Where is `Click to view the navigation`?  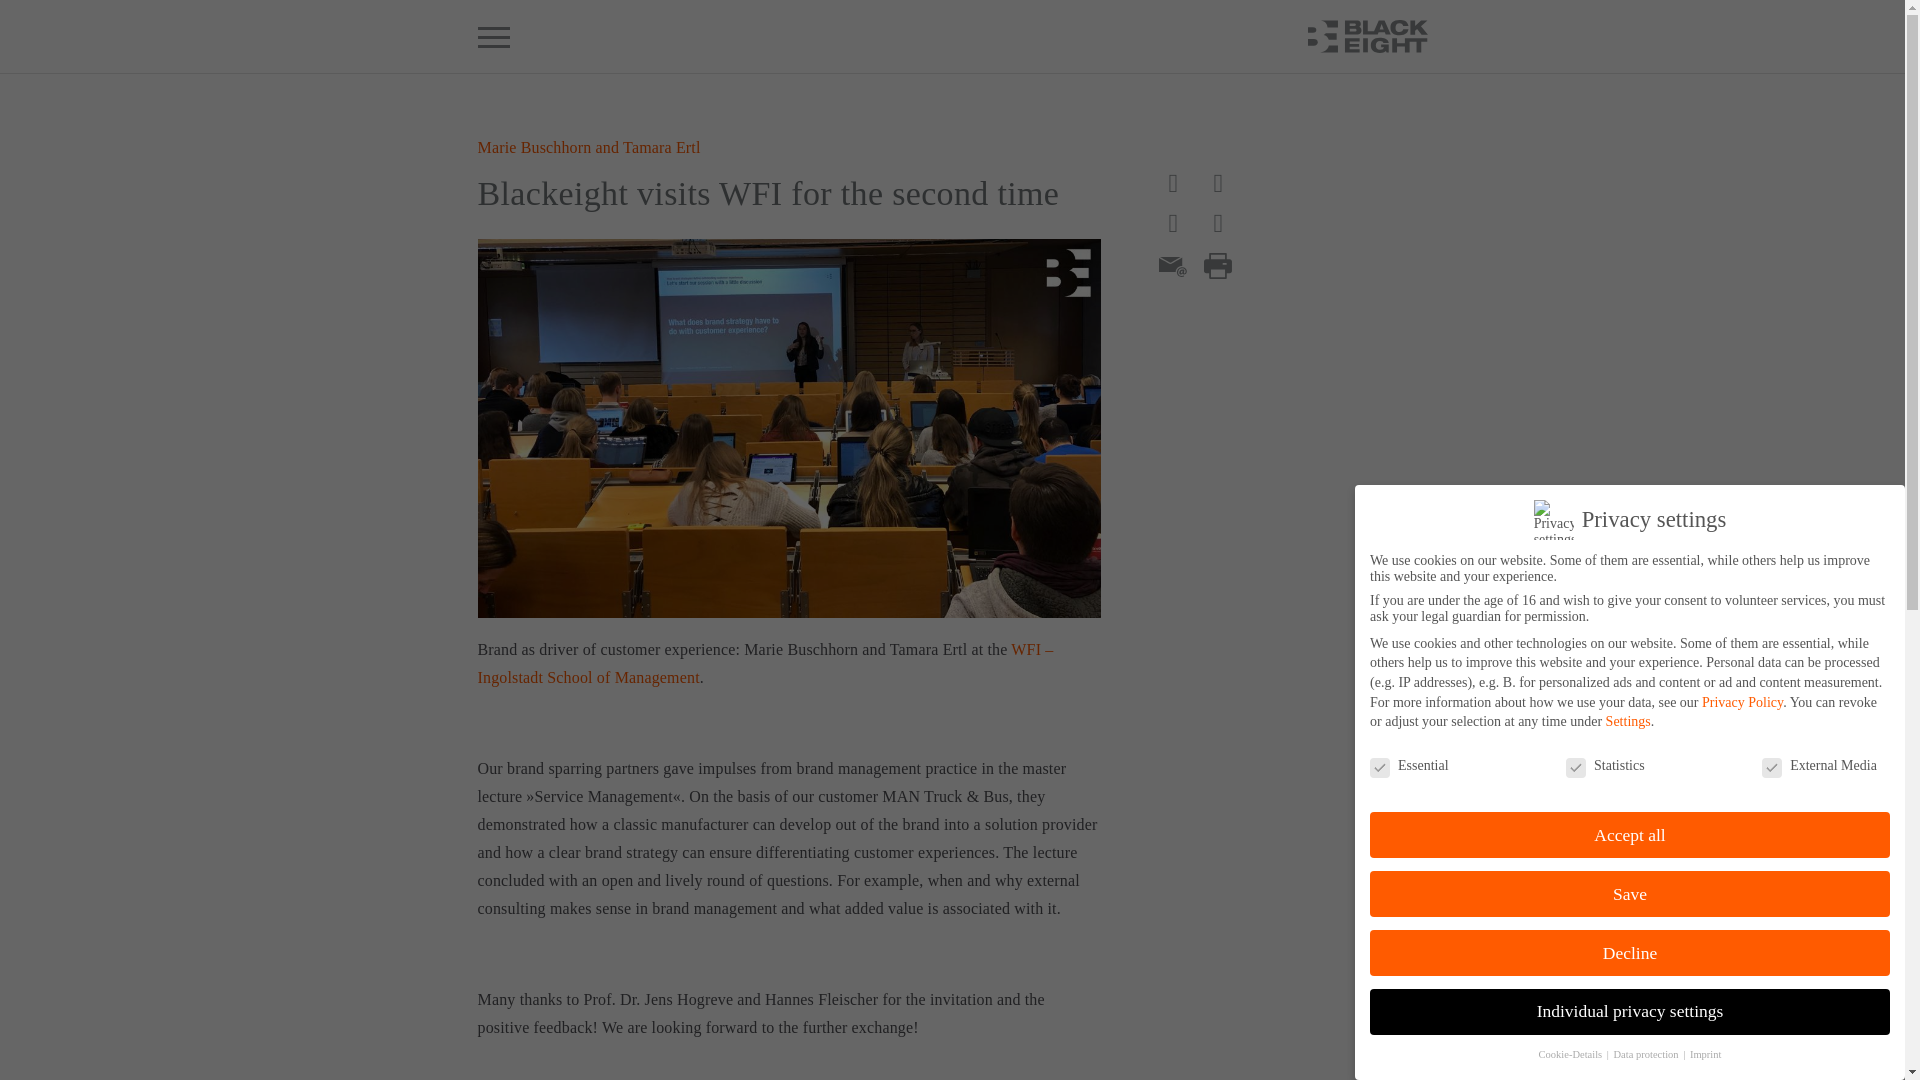
Click to view the navigation is located at coordinates (494, 37).